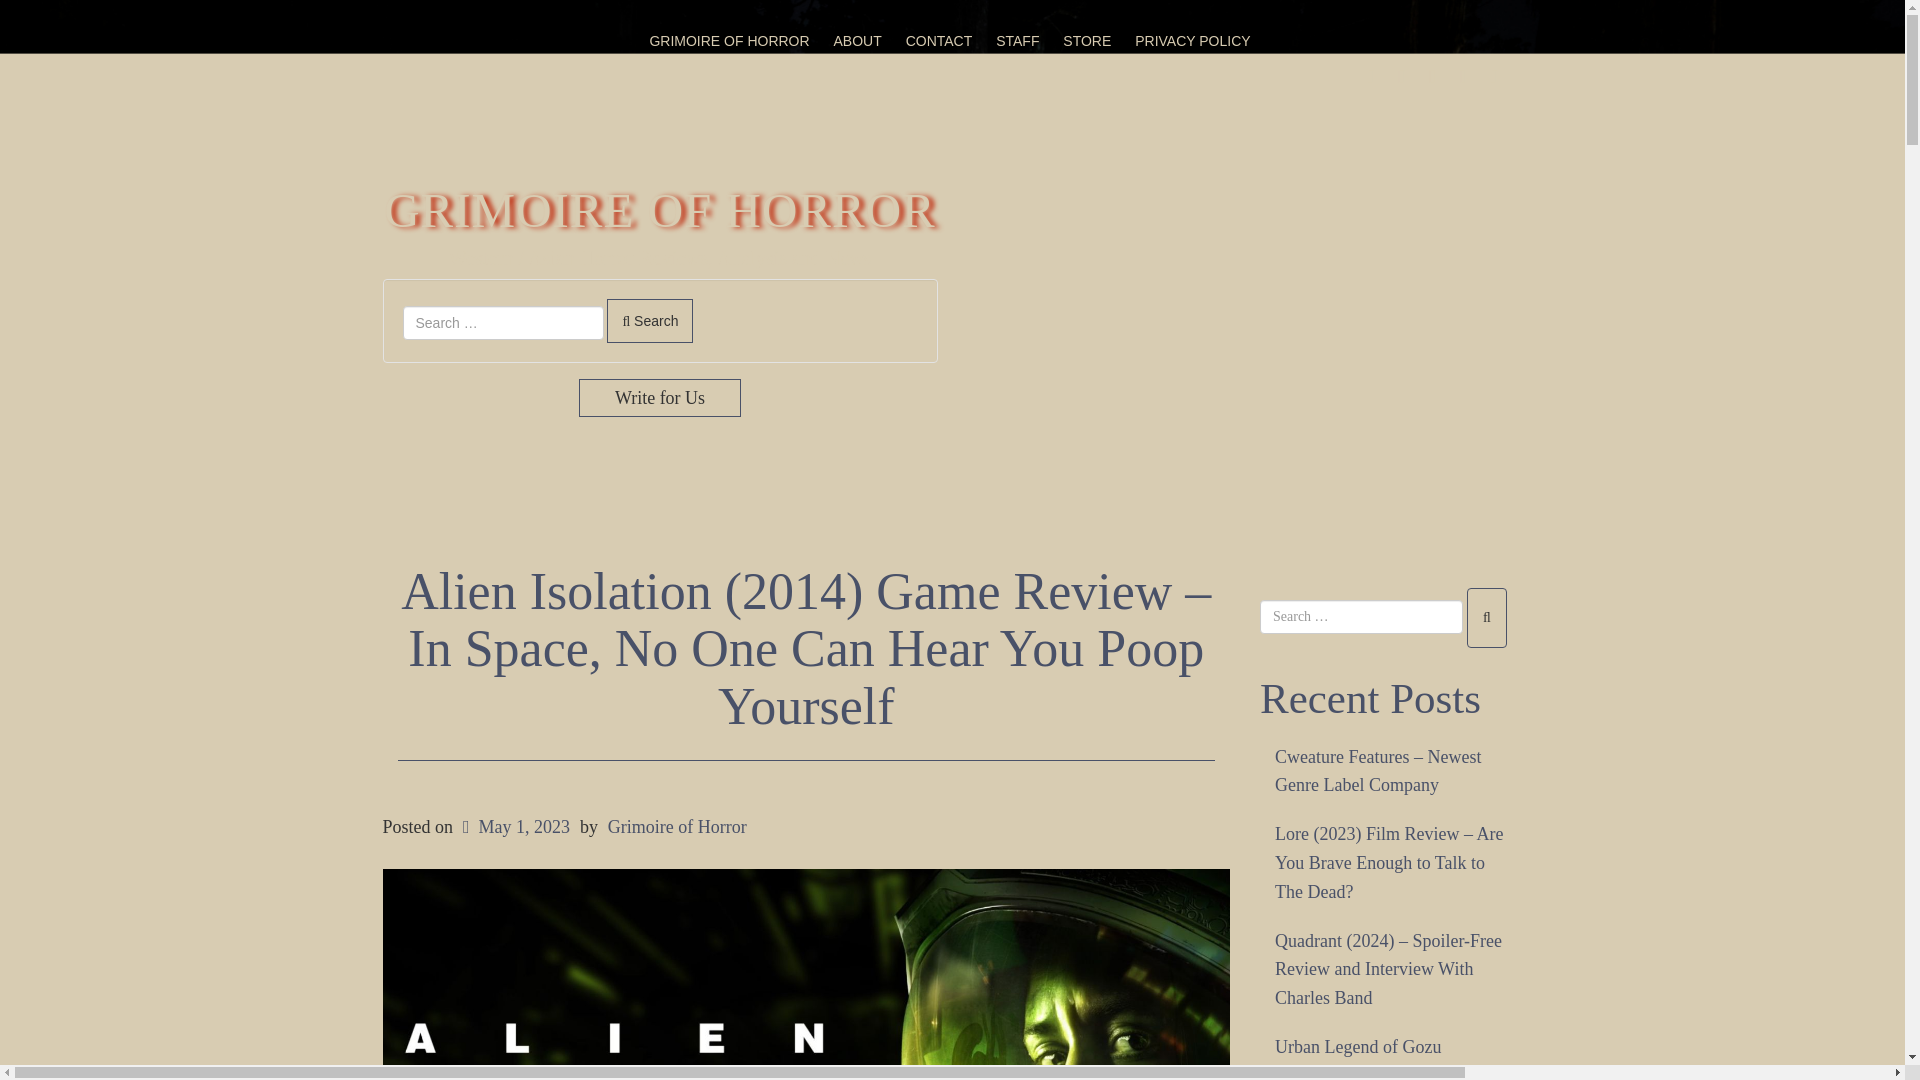  I want to click on Grimoire of Horror, so click(677, 826).